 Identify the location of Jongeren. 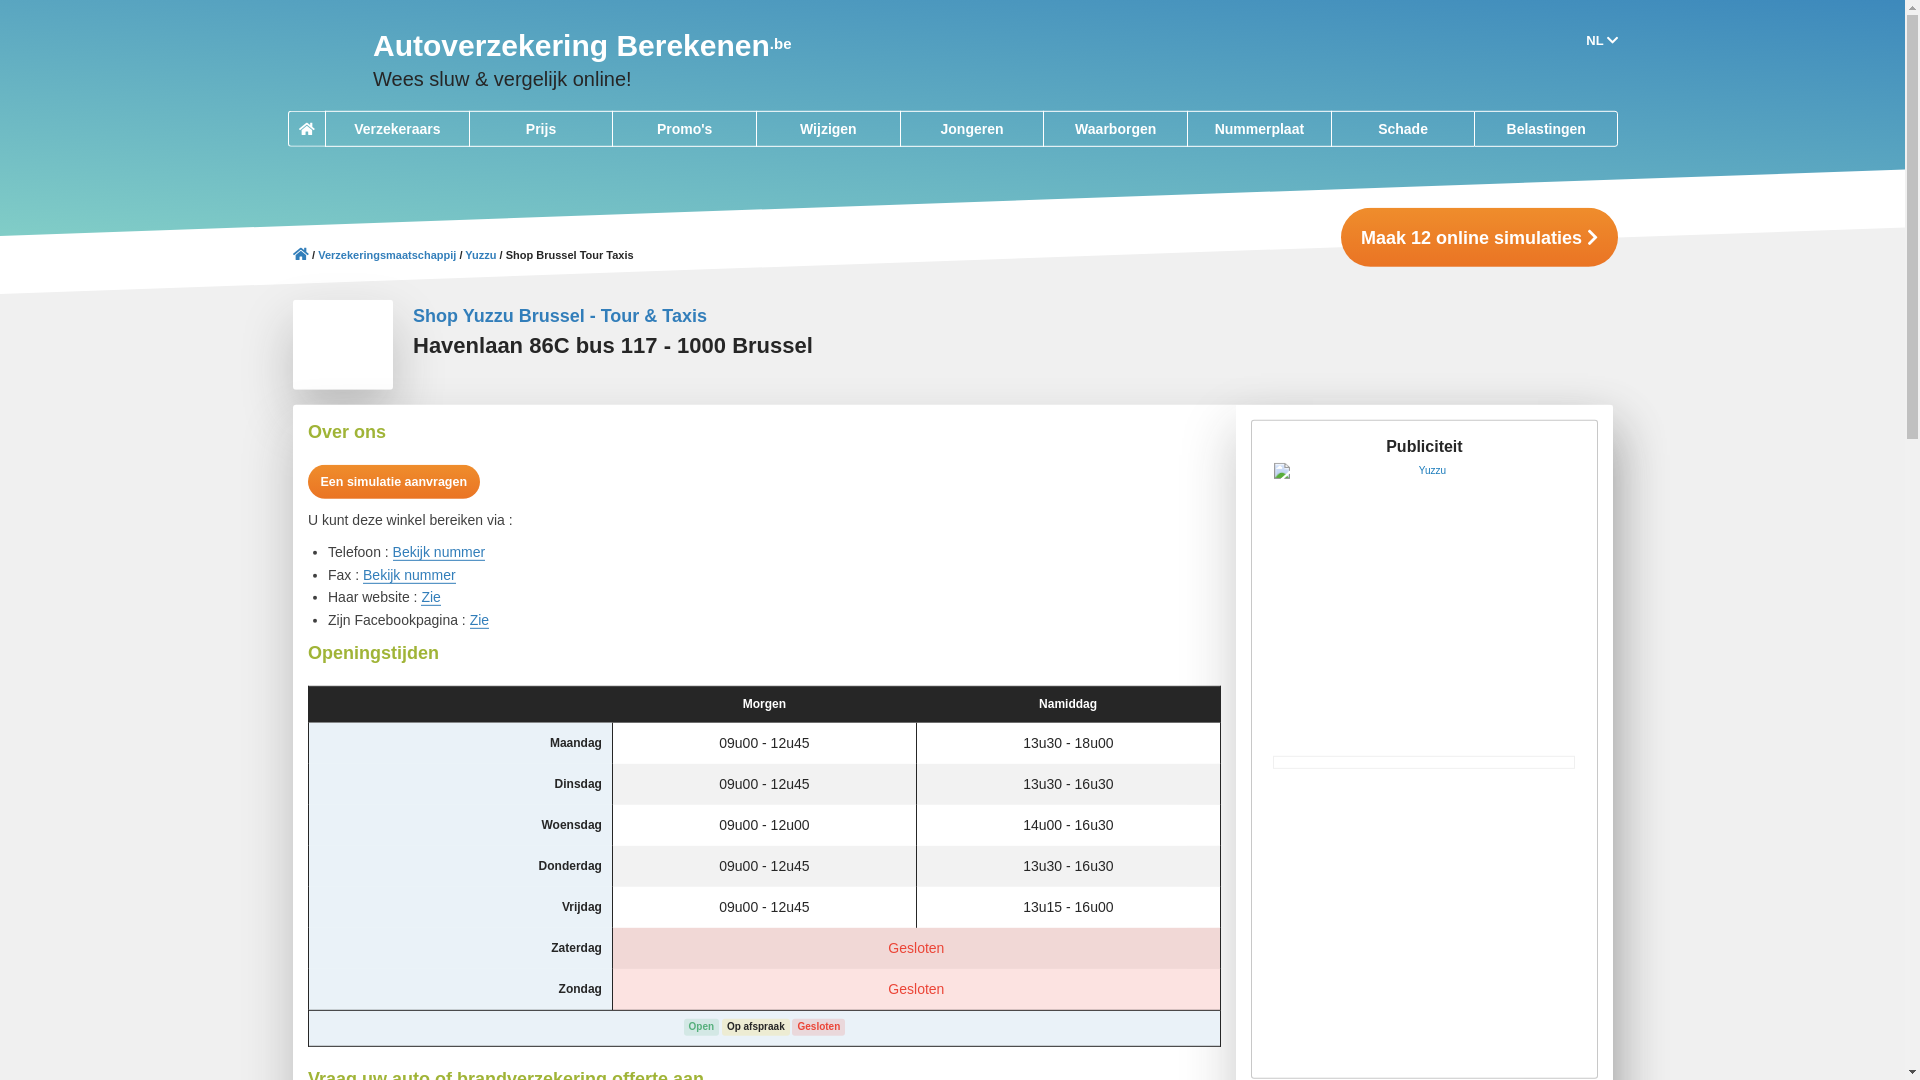
(971, 129).